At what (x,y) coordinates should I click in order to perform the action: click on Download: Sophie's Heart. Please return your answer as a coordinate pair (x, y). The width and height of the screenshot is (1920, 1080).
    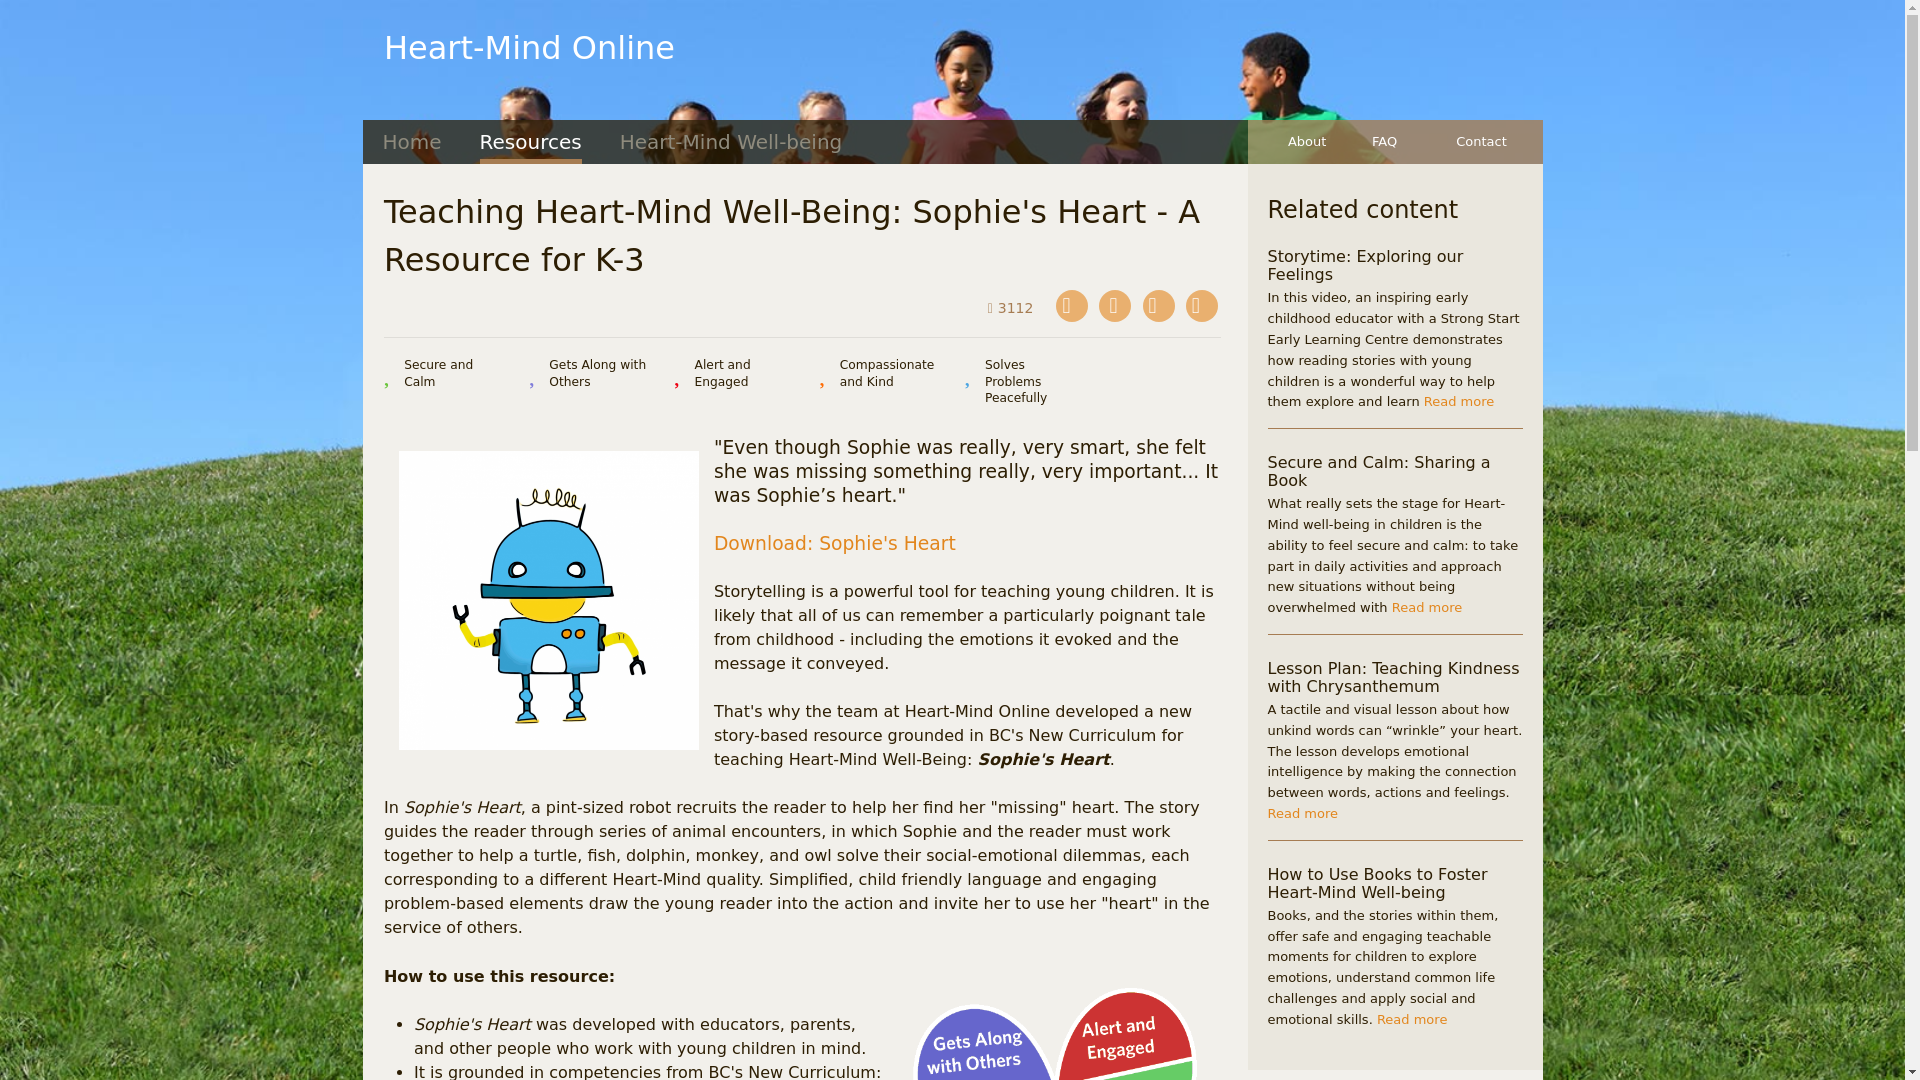
    Looking at the image, I should click on (835, 544).